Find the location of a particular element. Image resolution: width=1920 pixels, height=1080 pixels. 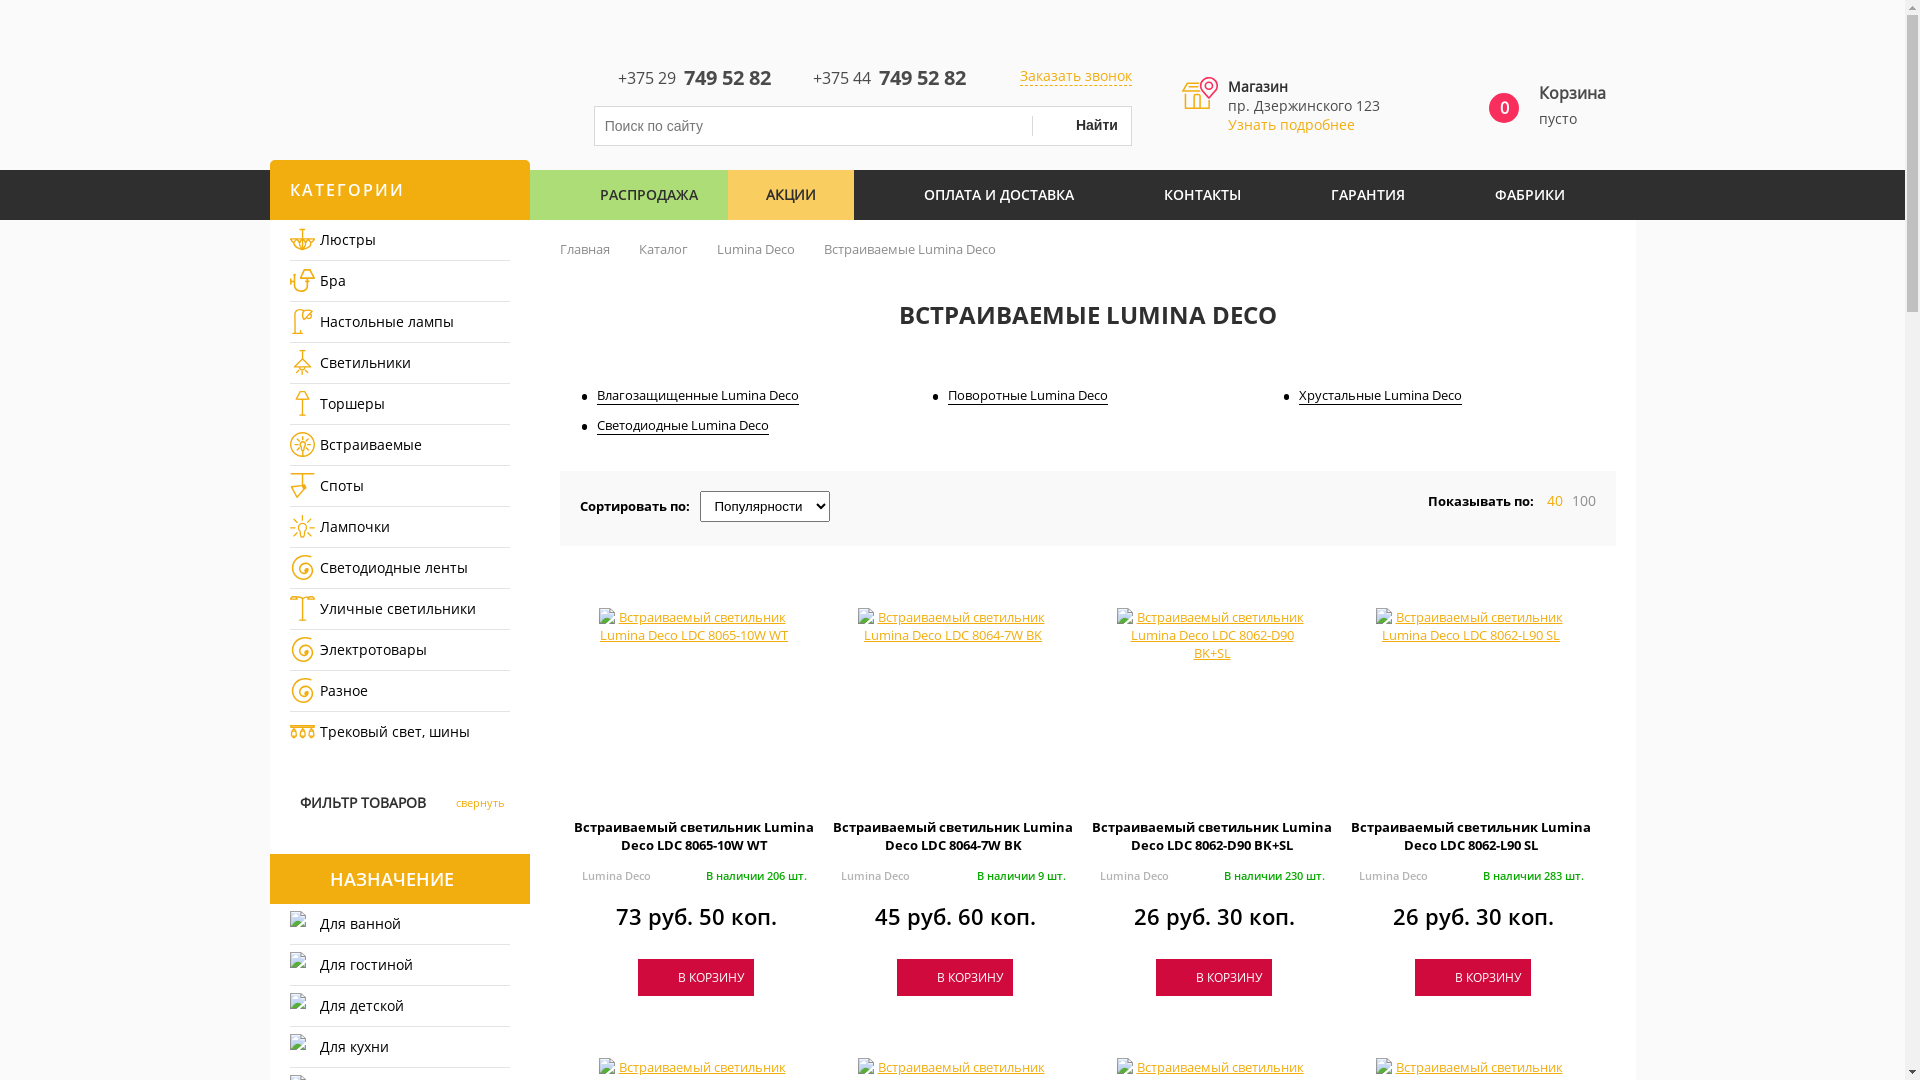

Lumina Deco is located at coordinates (1392, 875).